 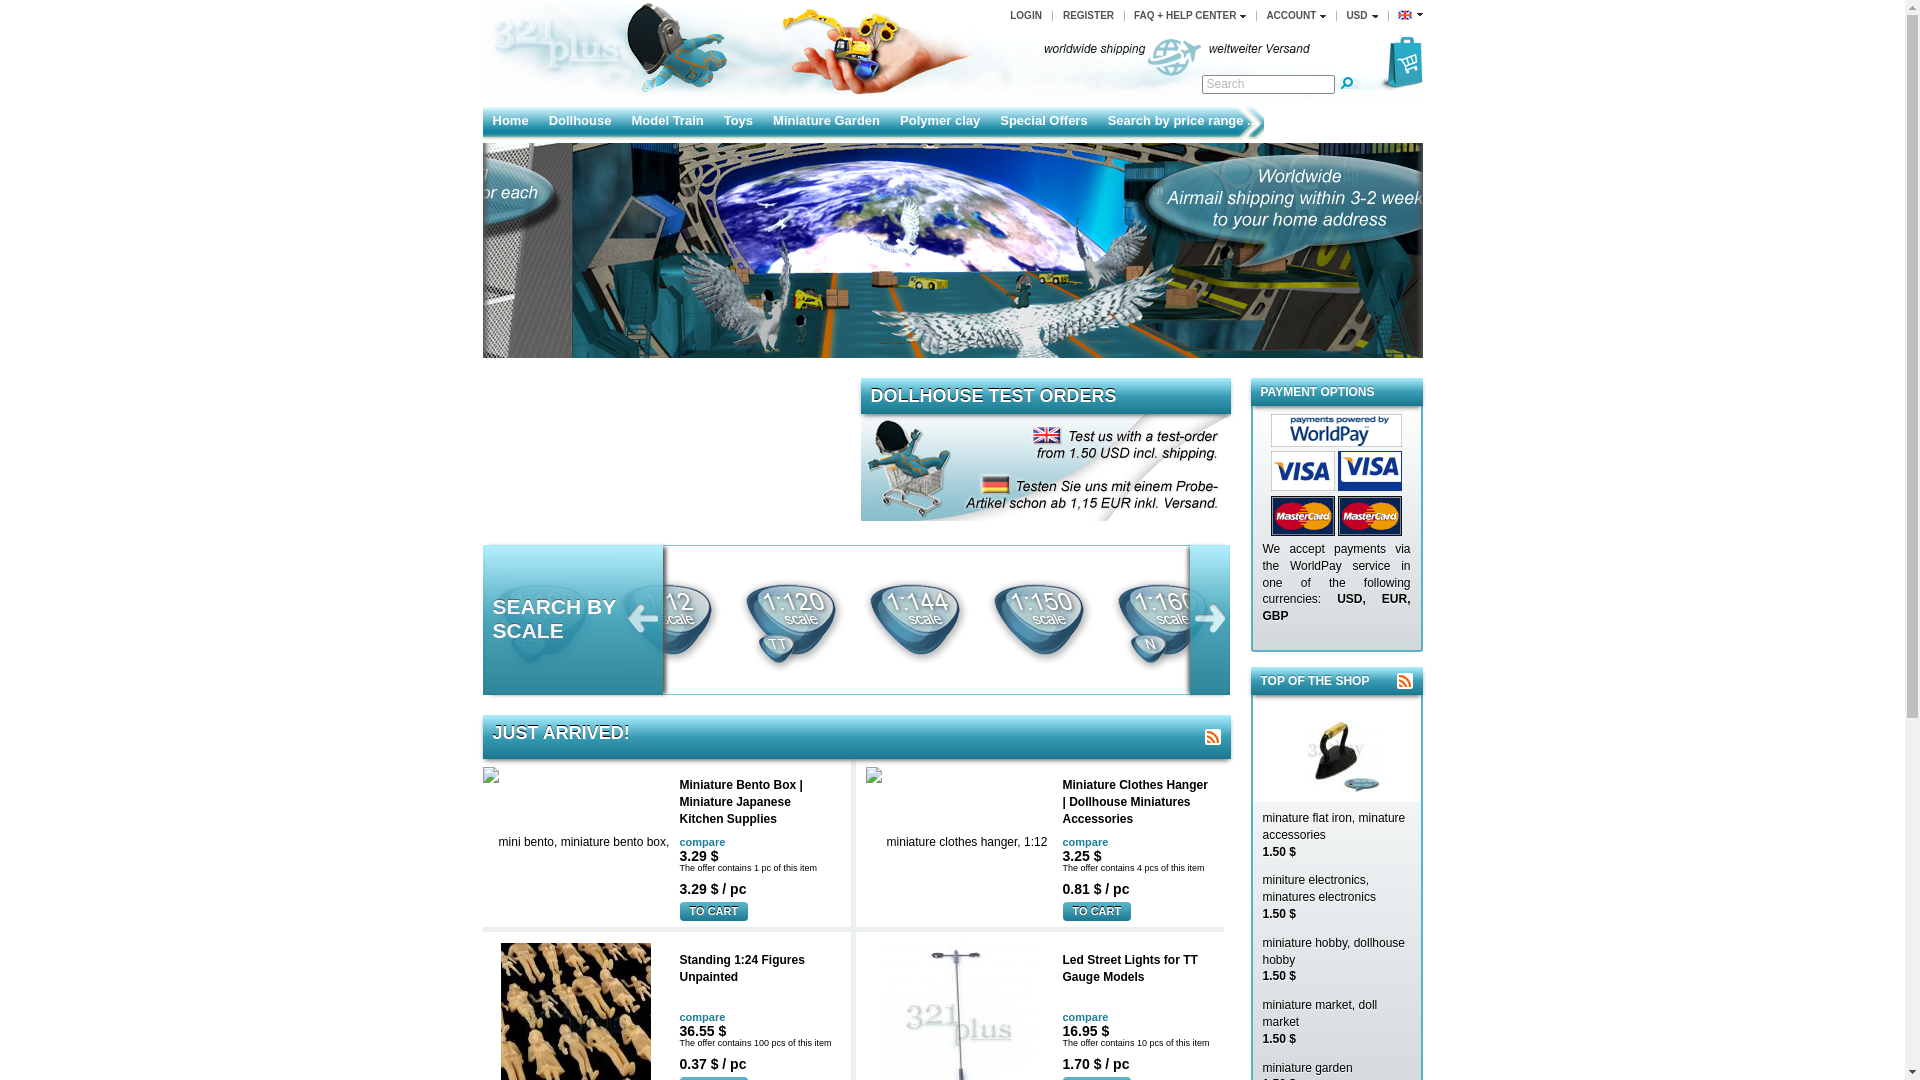 I want to click on Special Offers, so click(x=1044, y=123).